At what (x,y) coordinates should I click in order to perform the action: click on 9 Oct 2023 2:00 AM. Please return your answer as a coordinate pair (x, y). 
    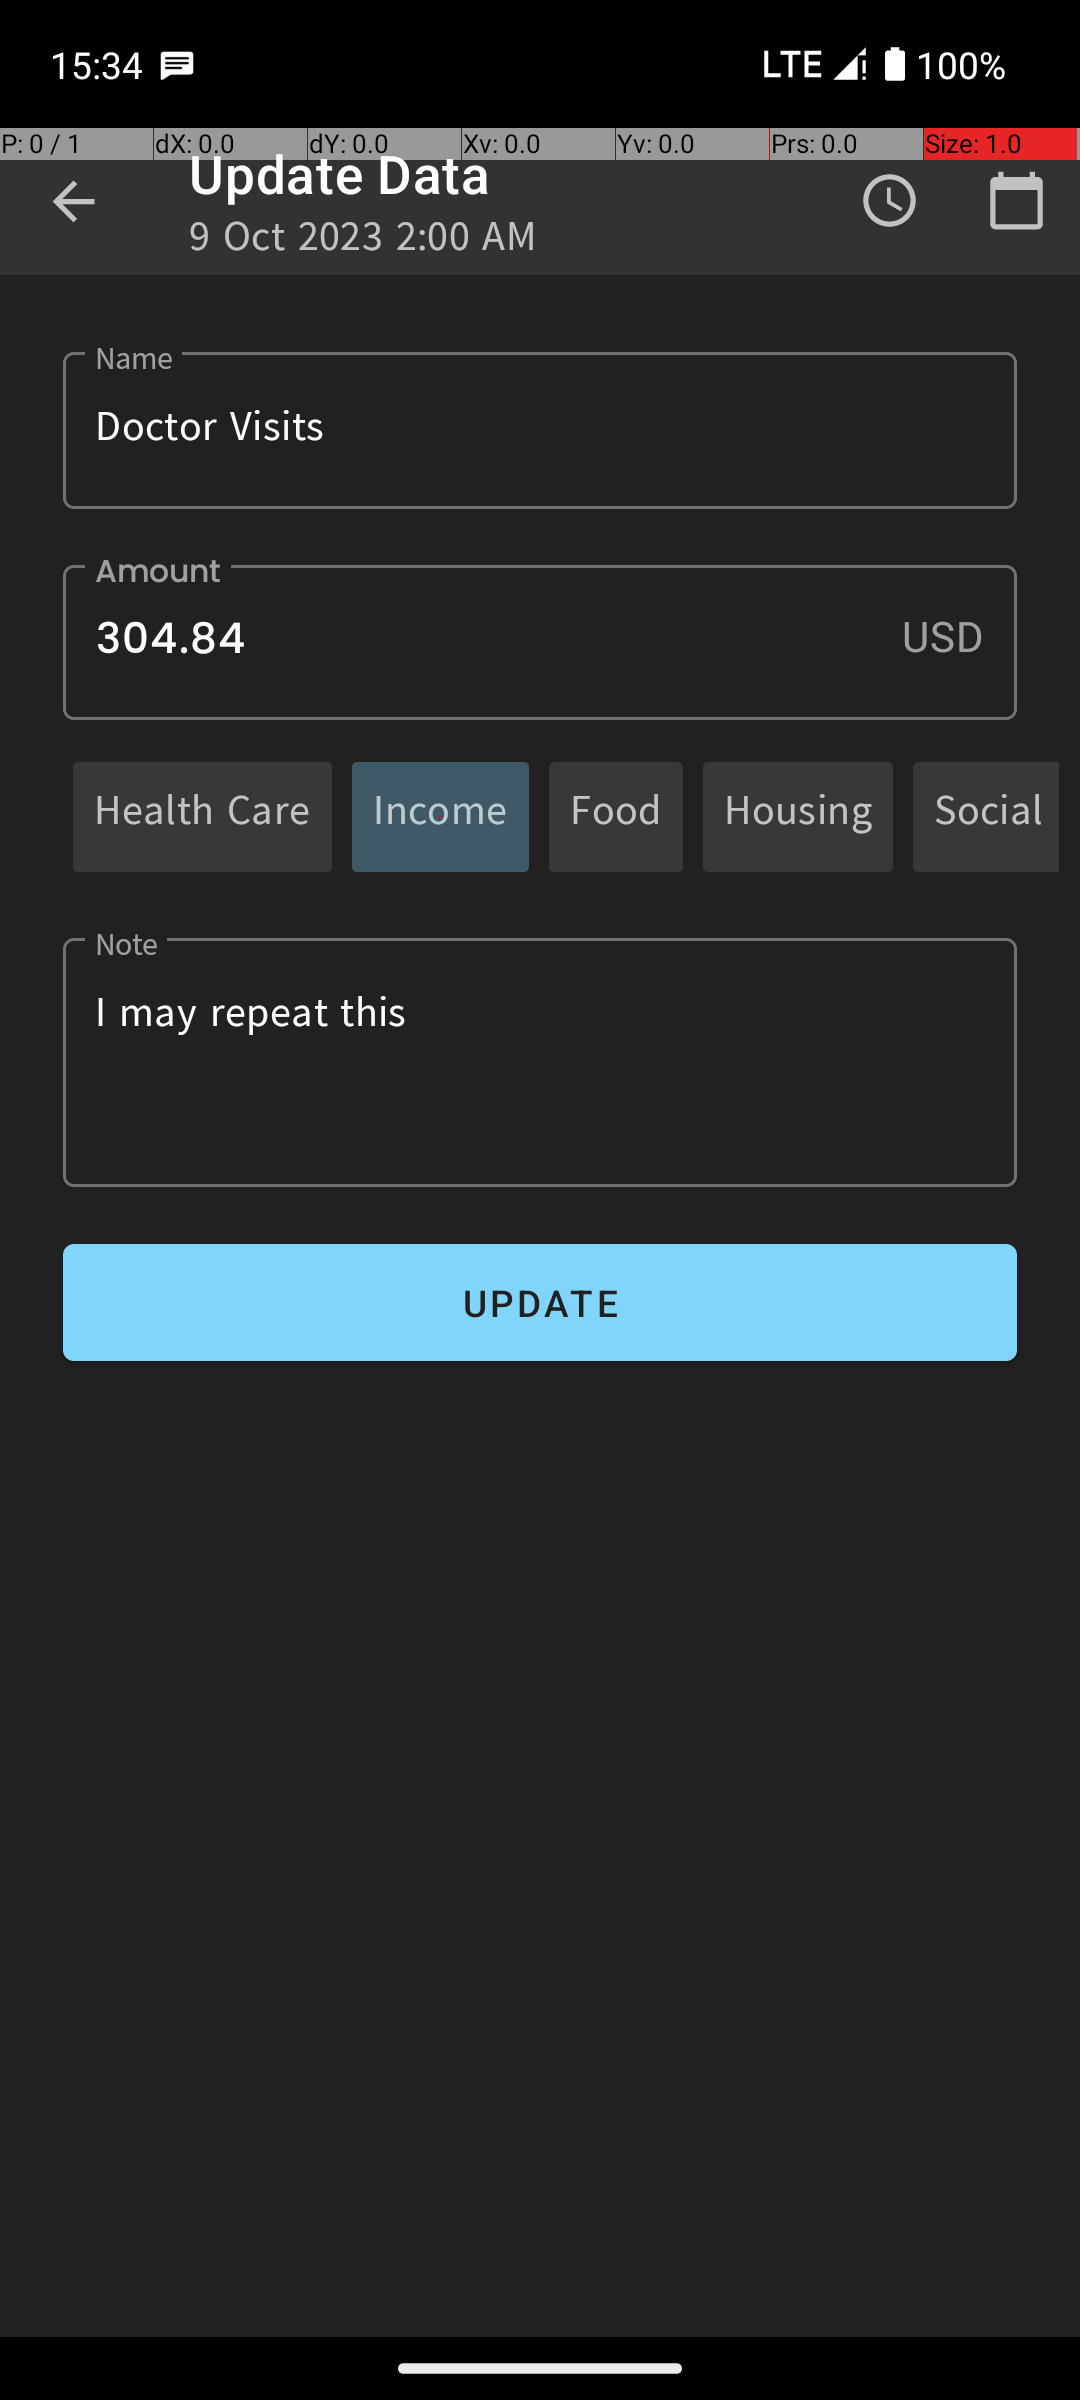
    Looking at the image, I should click on (364, 242).